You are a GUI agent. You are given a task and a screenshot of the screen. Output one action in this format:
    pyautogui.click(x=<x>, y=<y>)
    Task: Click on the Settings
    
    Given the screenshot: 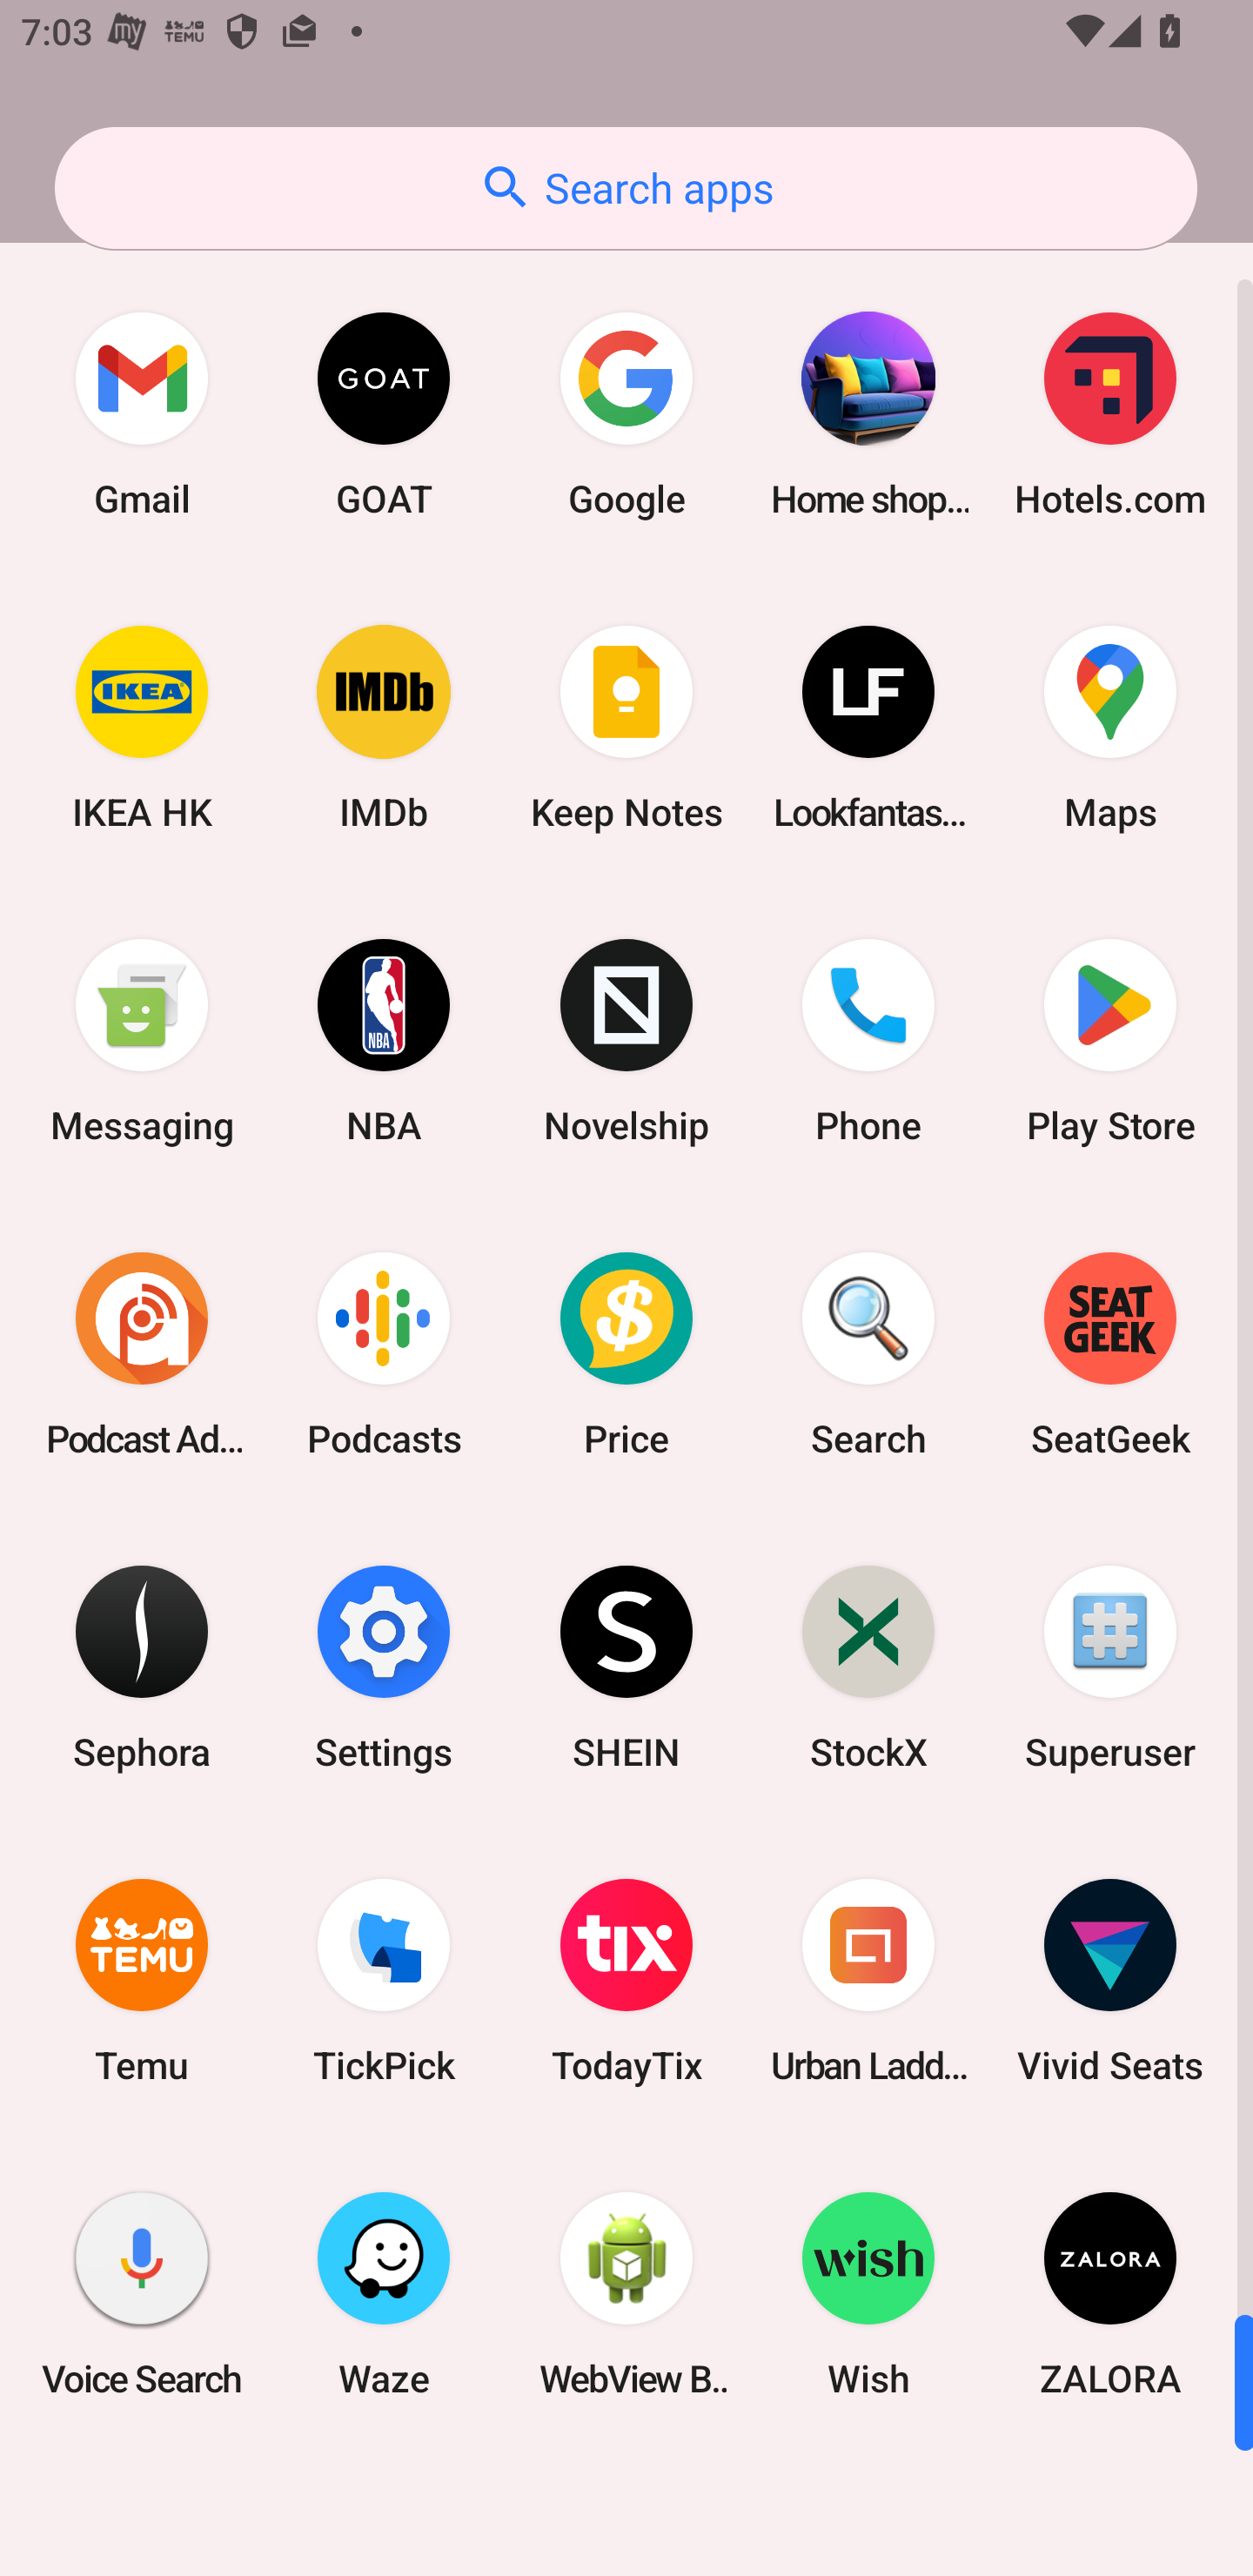 What is the action you would take?
    pyautogui.click(x=384, y=1666)
    